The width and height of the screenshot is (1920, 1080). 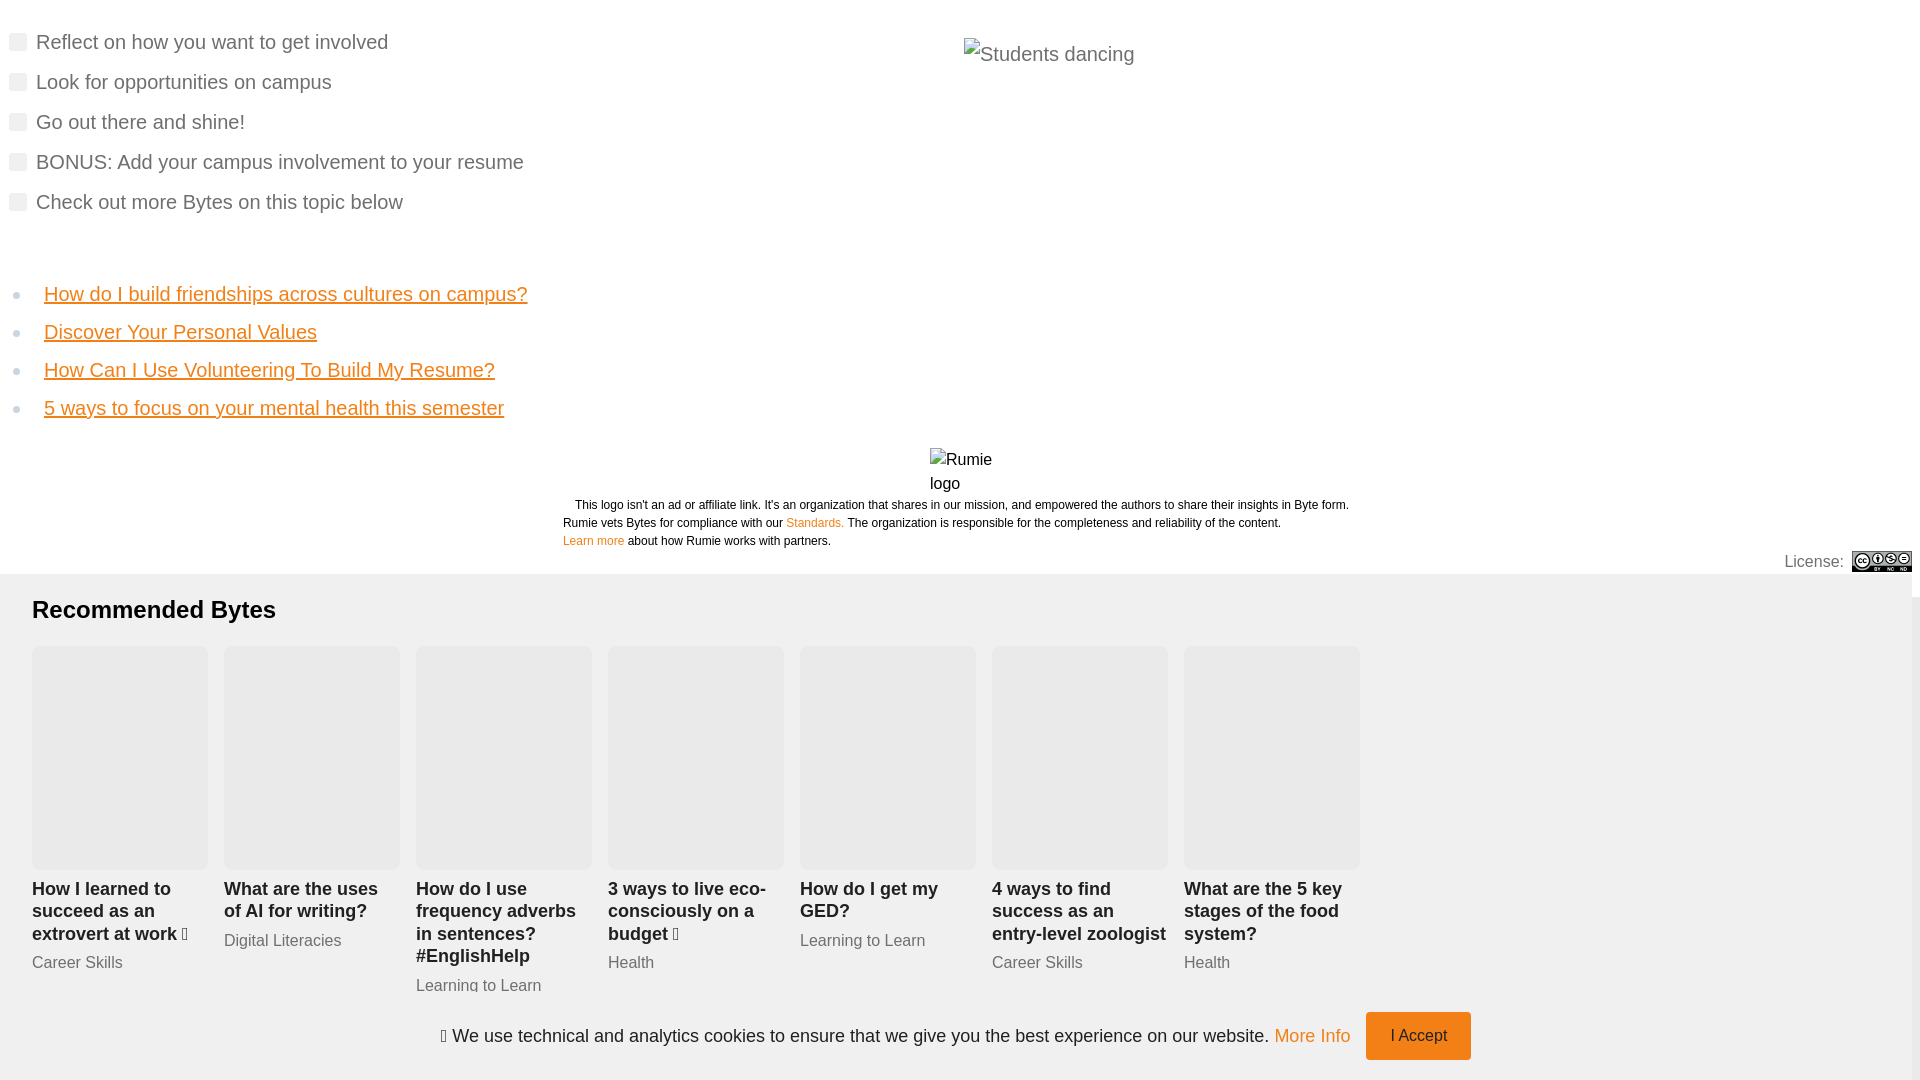 What do you see at coordinates (18, 82) in the screenshot?
I see `on` at bounding box center [18, 82].